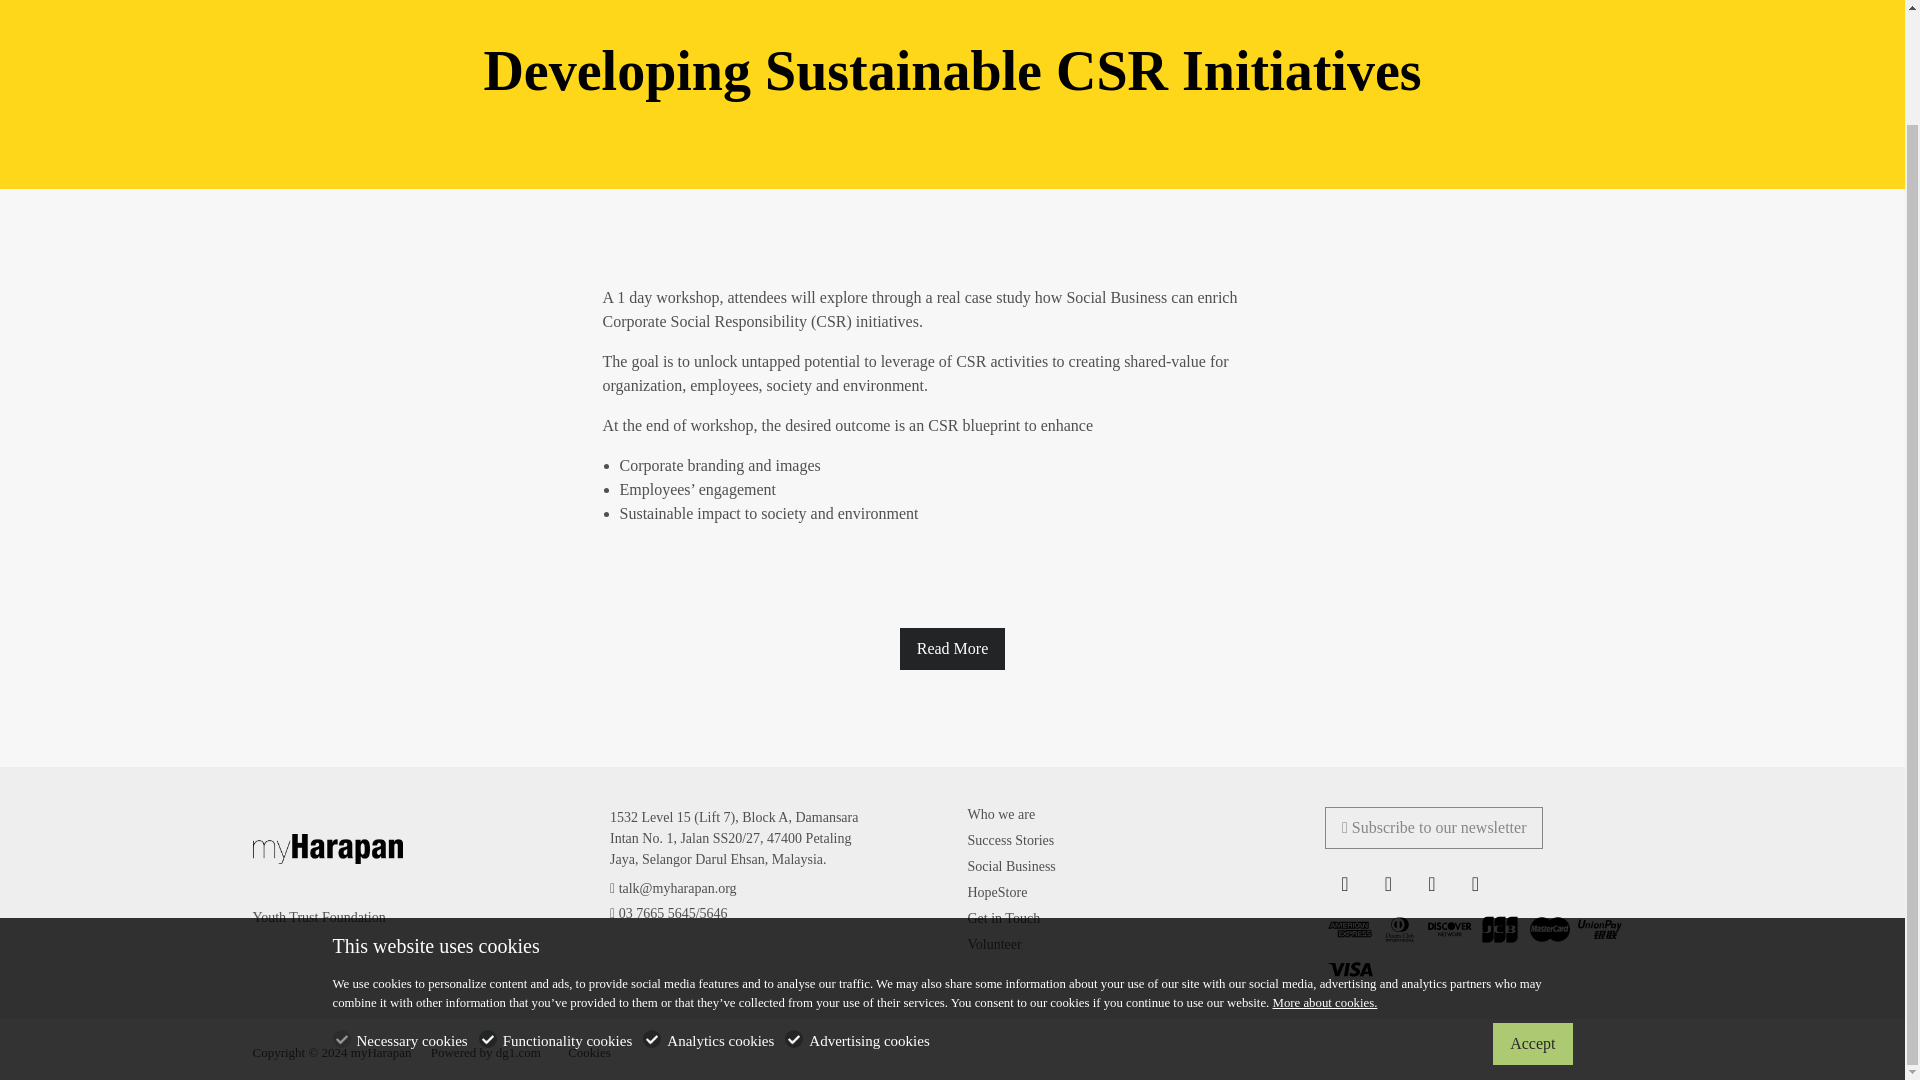 The height and width of the screenshot is (1080, 1920). Describe the element at coordinates (1002, 814) in the screenshot. I see `Who we are` at that location.